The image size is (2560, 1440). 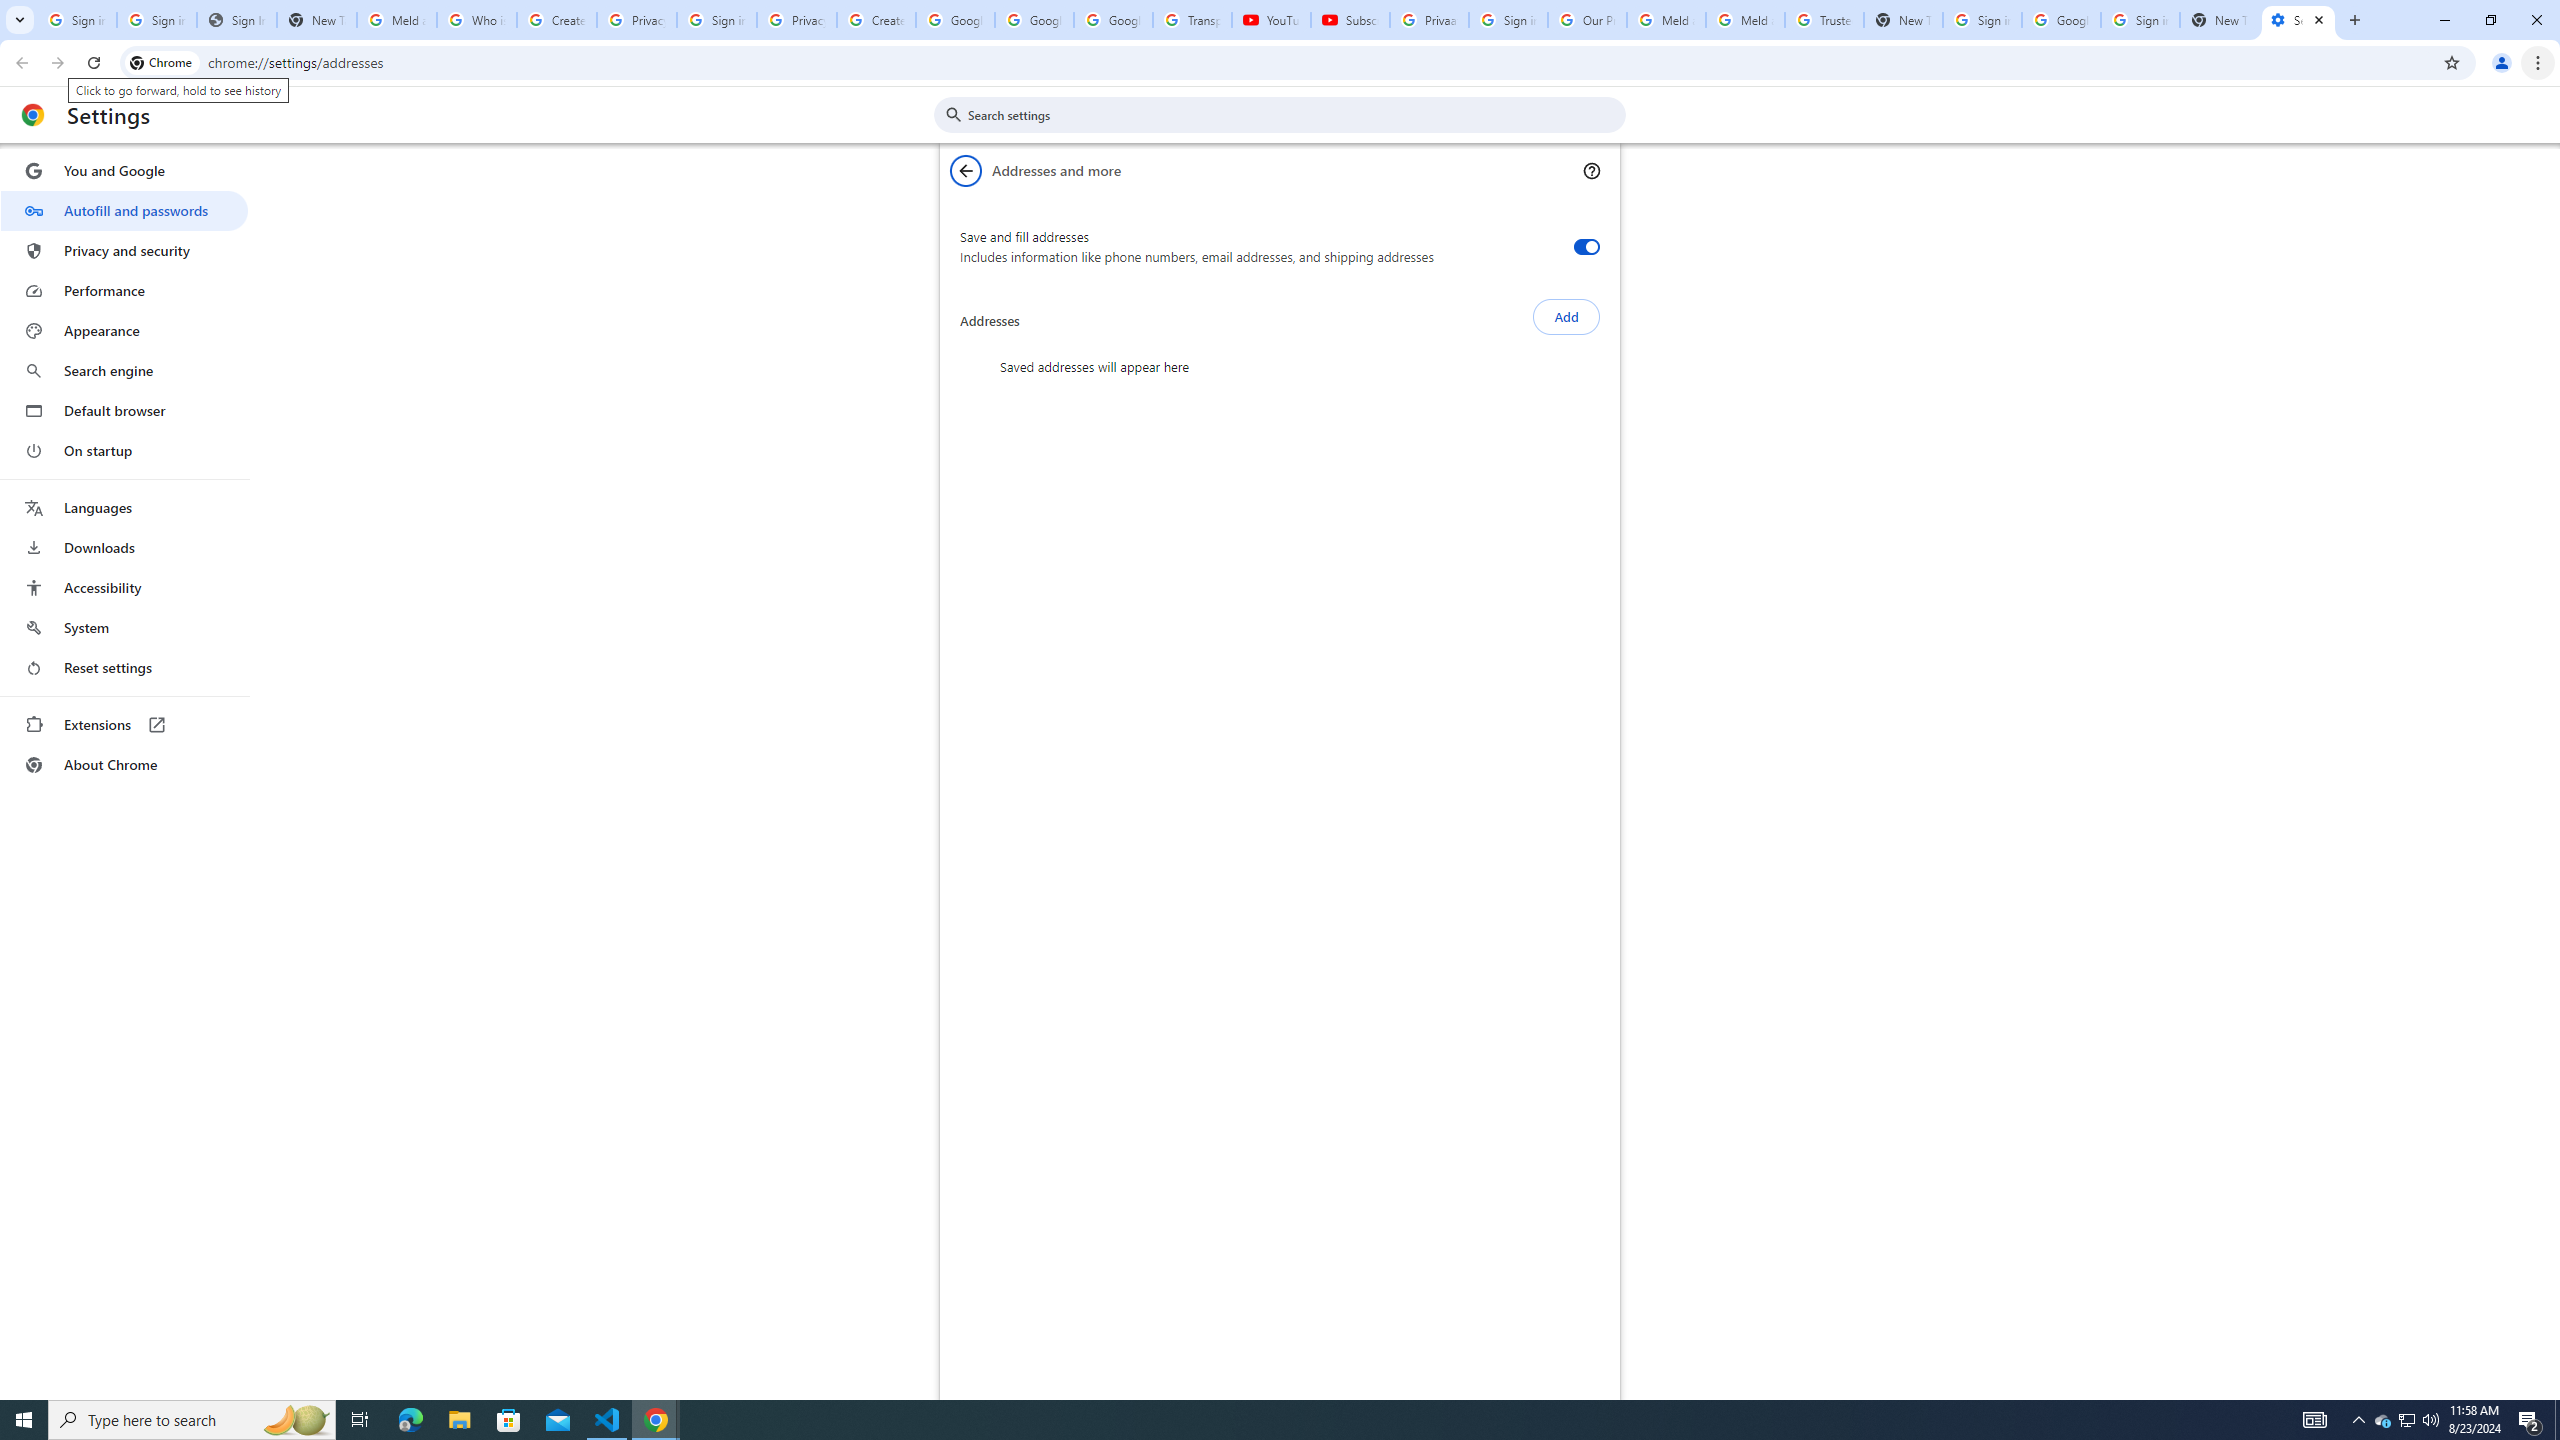 What do you see at coordinates (124, 587) in the screenshot?
I see `Accessibility` at bounding box center [124, 587].